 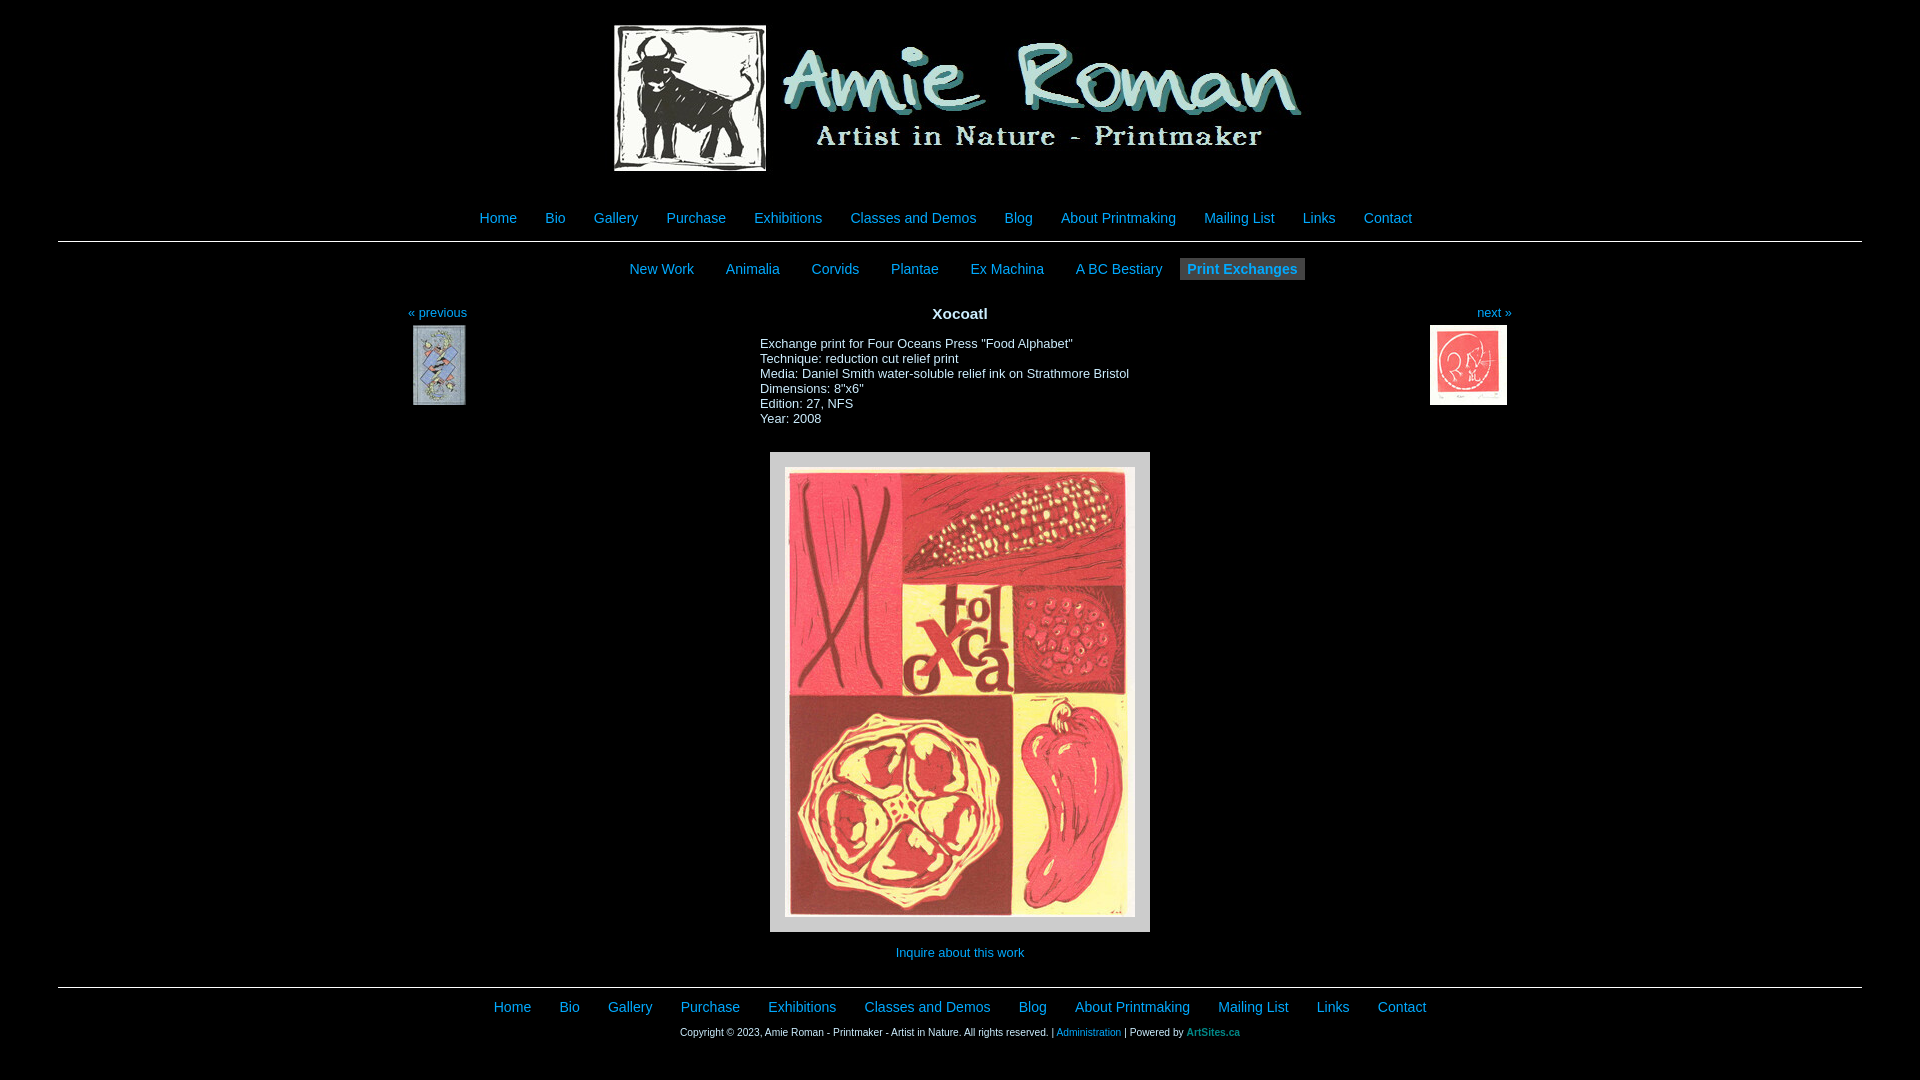 I want to click on Rat, so click(x=1468, y=365).